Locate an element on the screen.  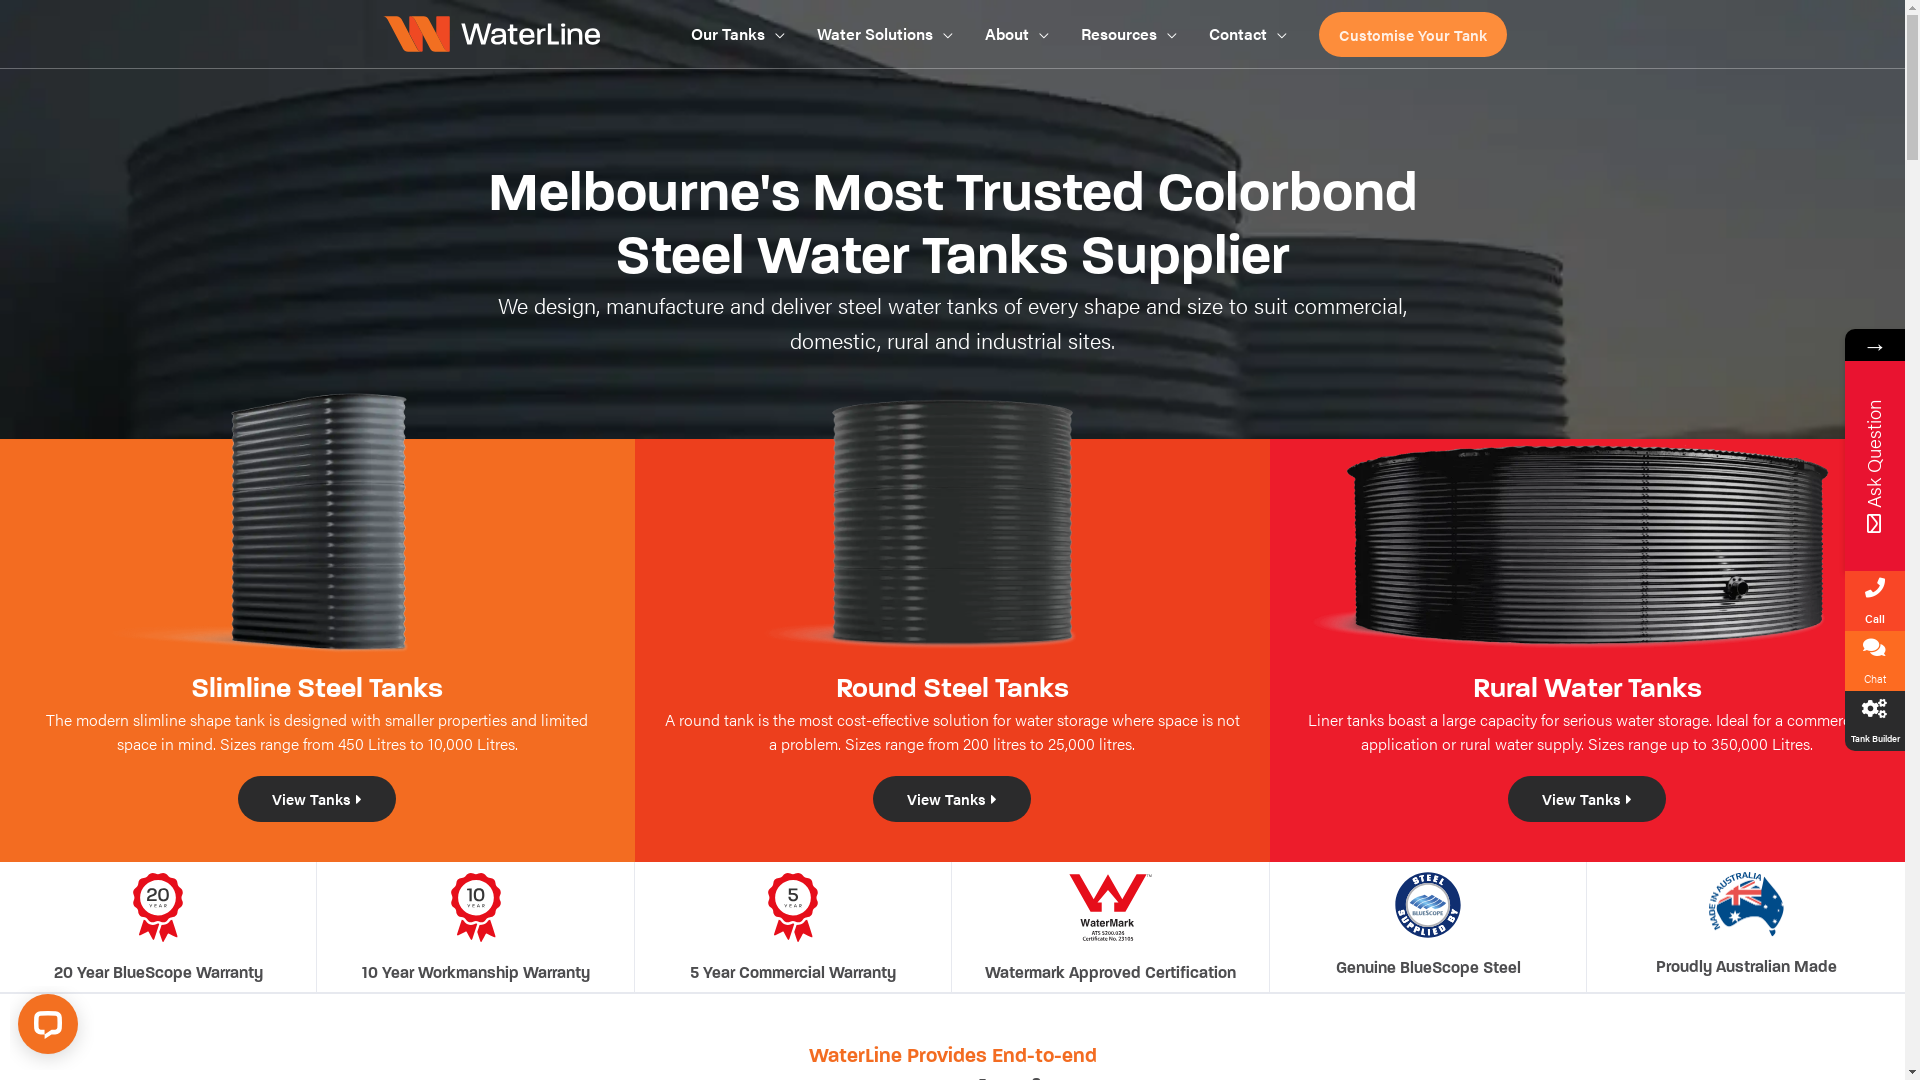
Contact is located at coordinates (1247, 34).